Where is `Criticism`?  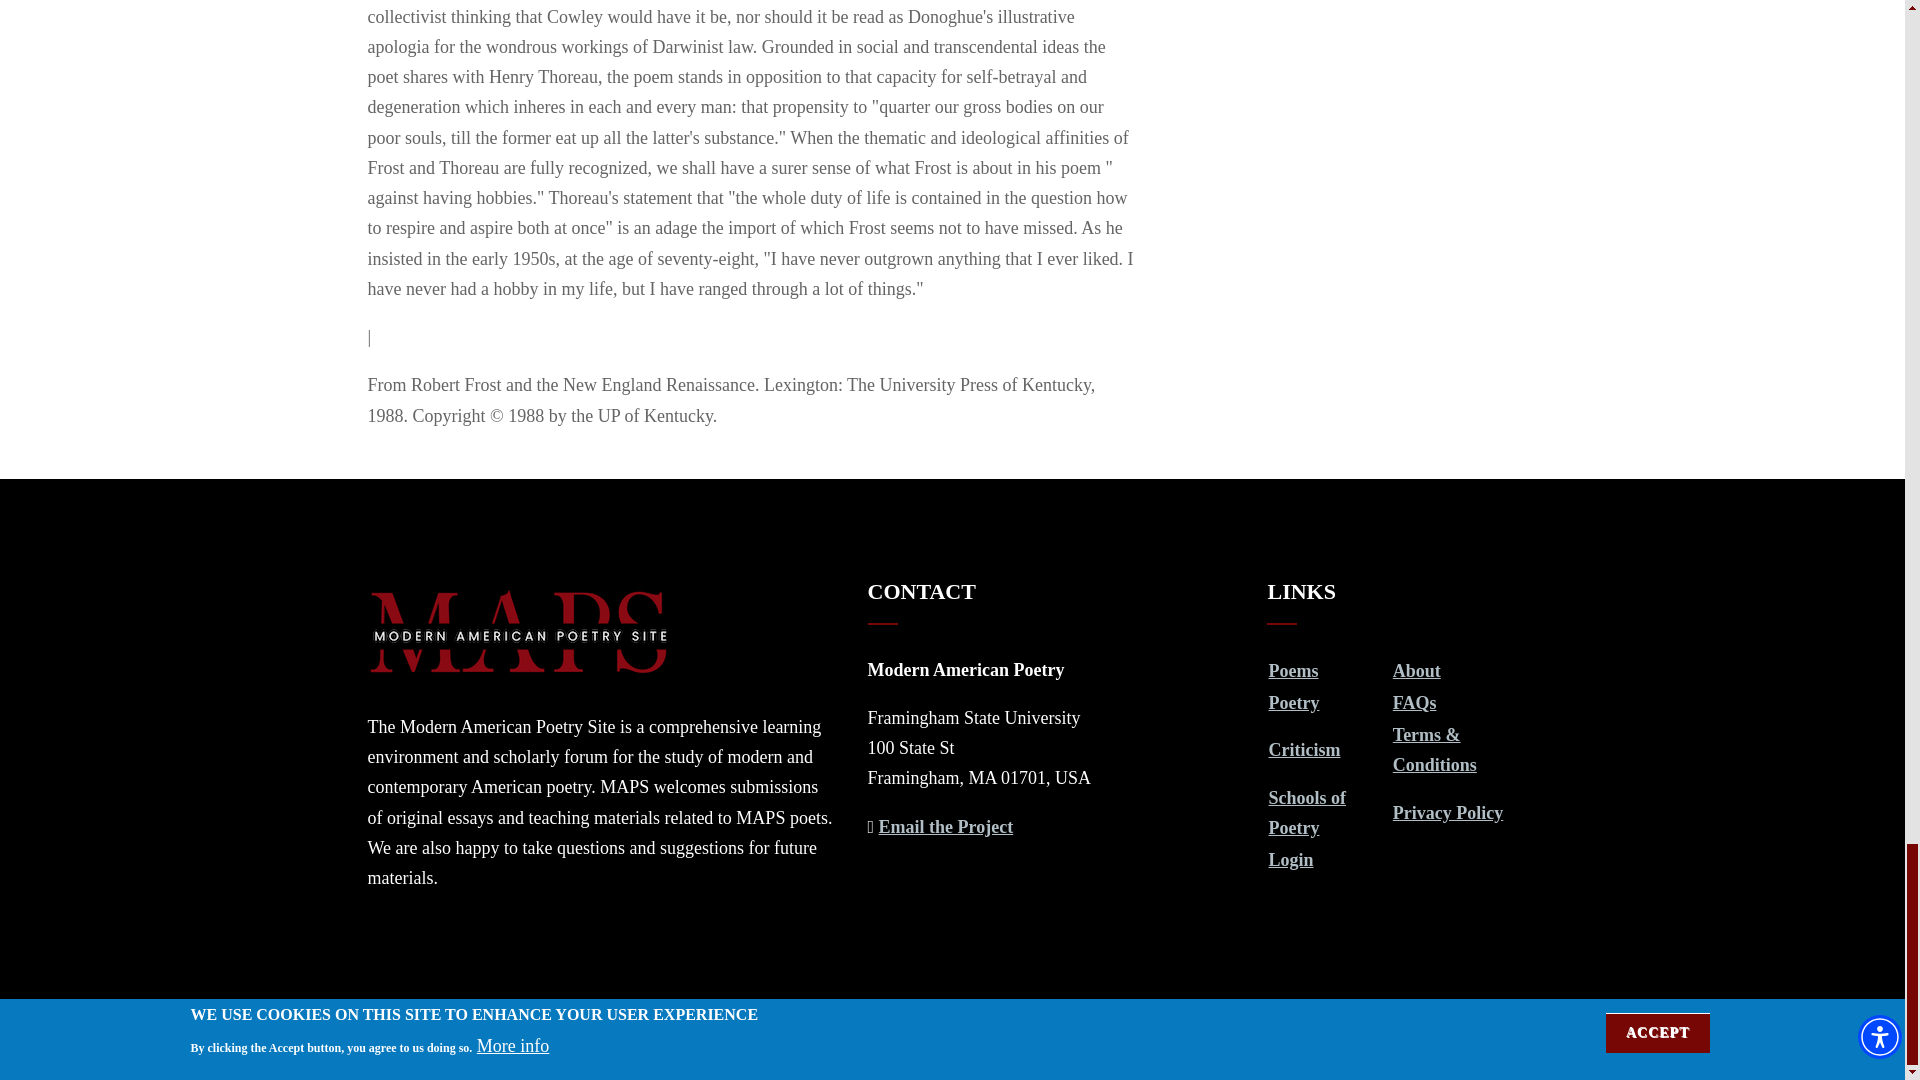
Criticism is located at coordinates (1304, 750).